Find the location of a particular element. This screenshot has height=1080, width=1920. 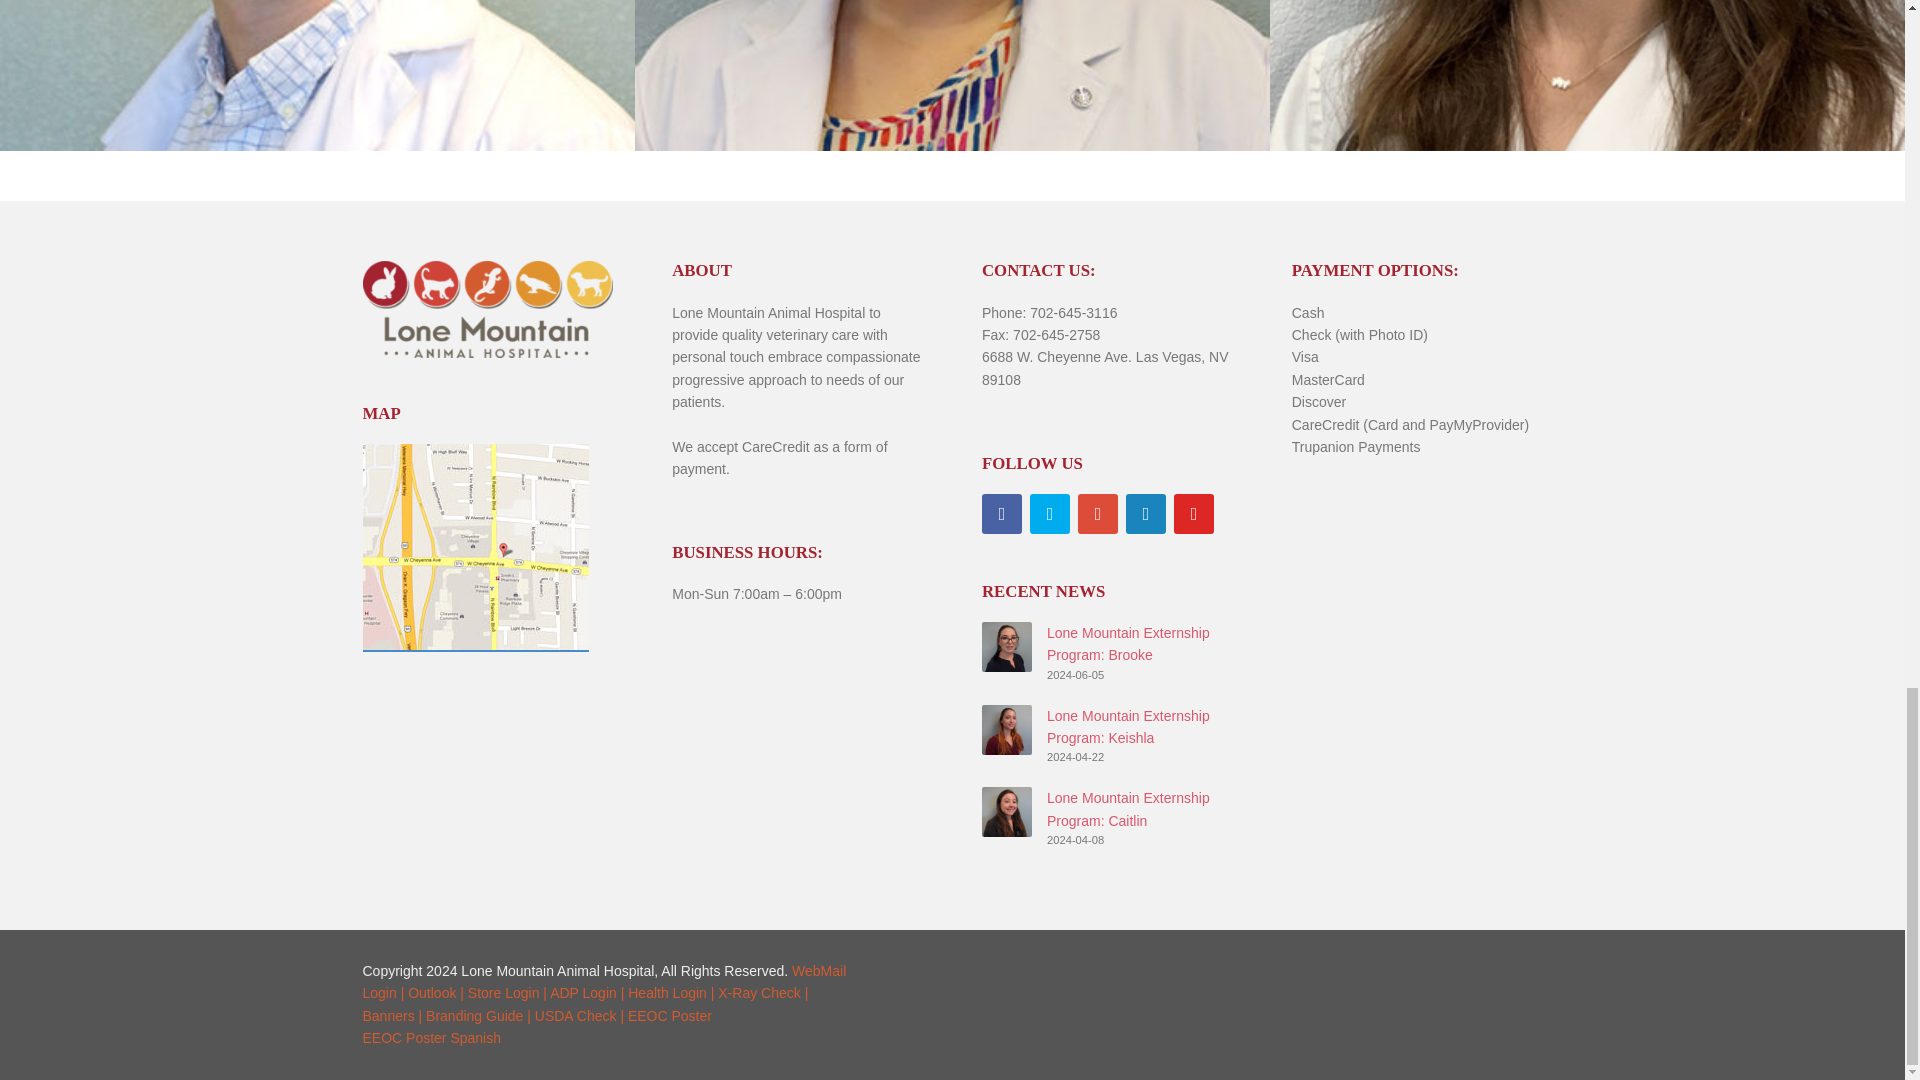

Twitter is located at coordinates (1049, 513).